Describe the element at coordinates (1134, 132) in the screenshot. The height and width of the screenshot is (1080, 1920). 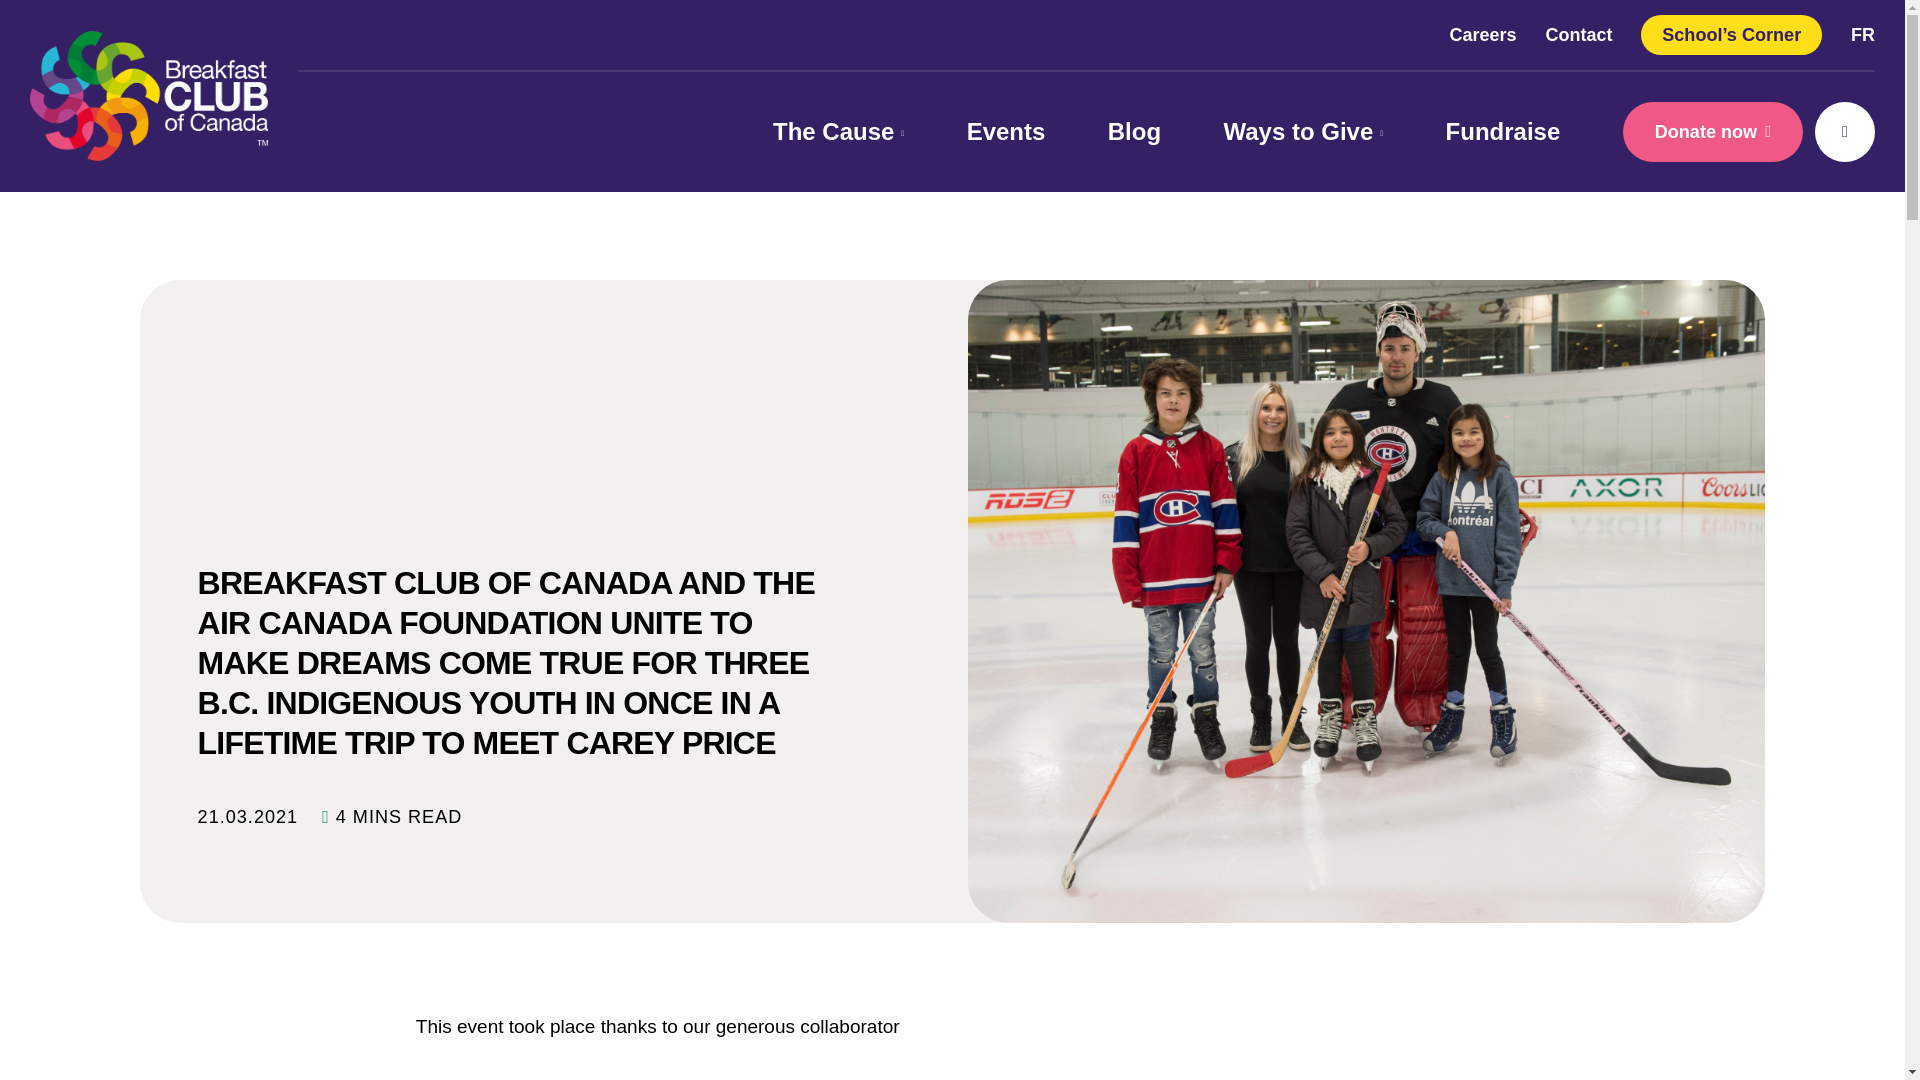
I see `Blog` at that location.